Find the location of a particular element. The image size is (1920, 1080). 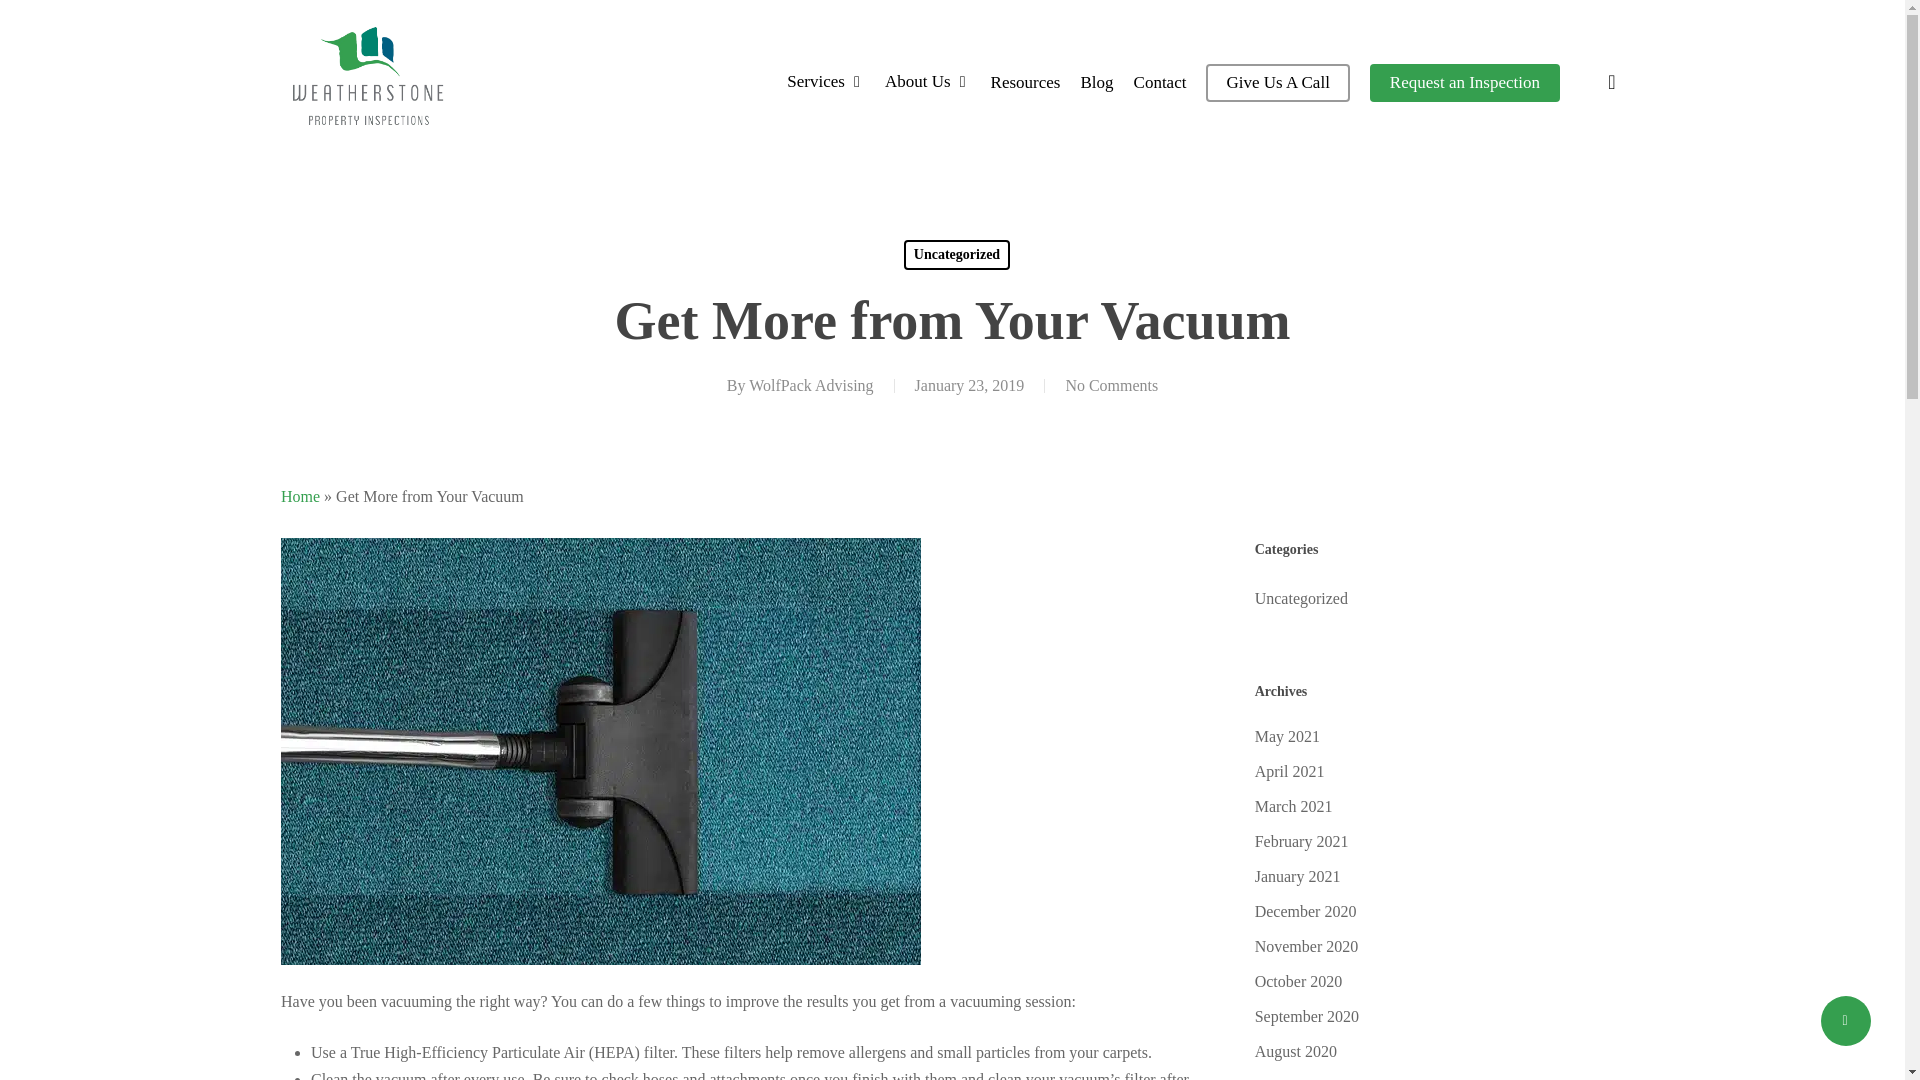

Request an Inspection is located at coordinates (1464, 82).